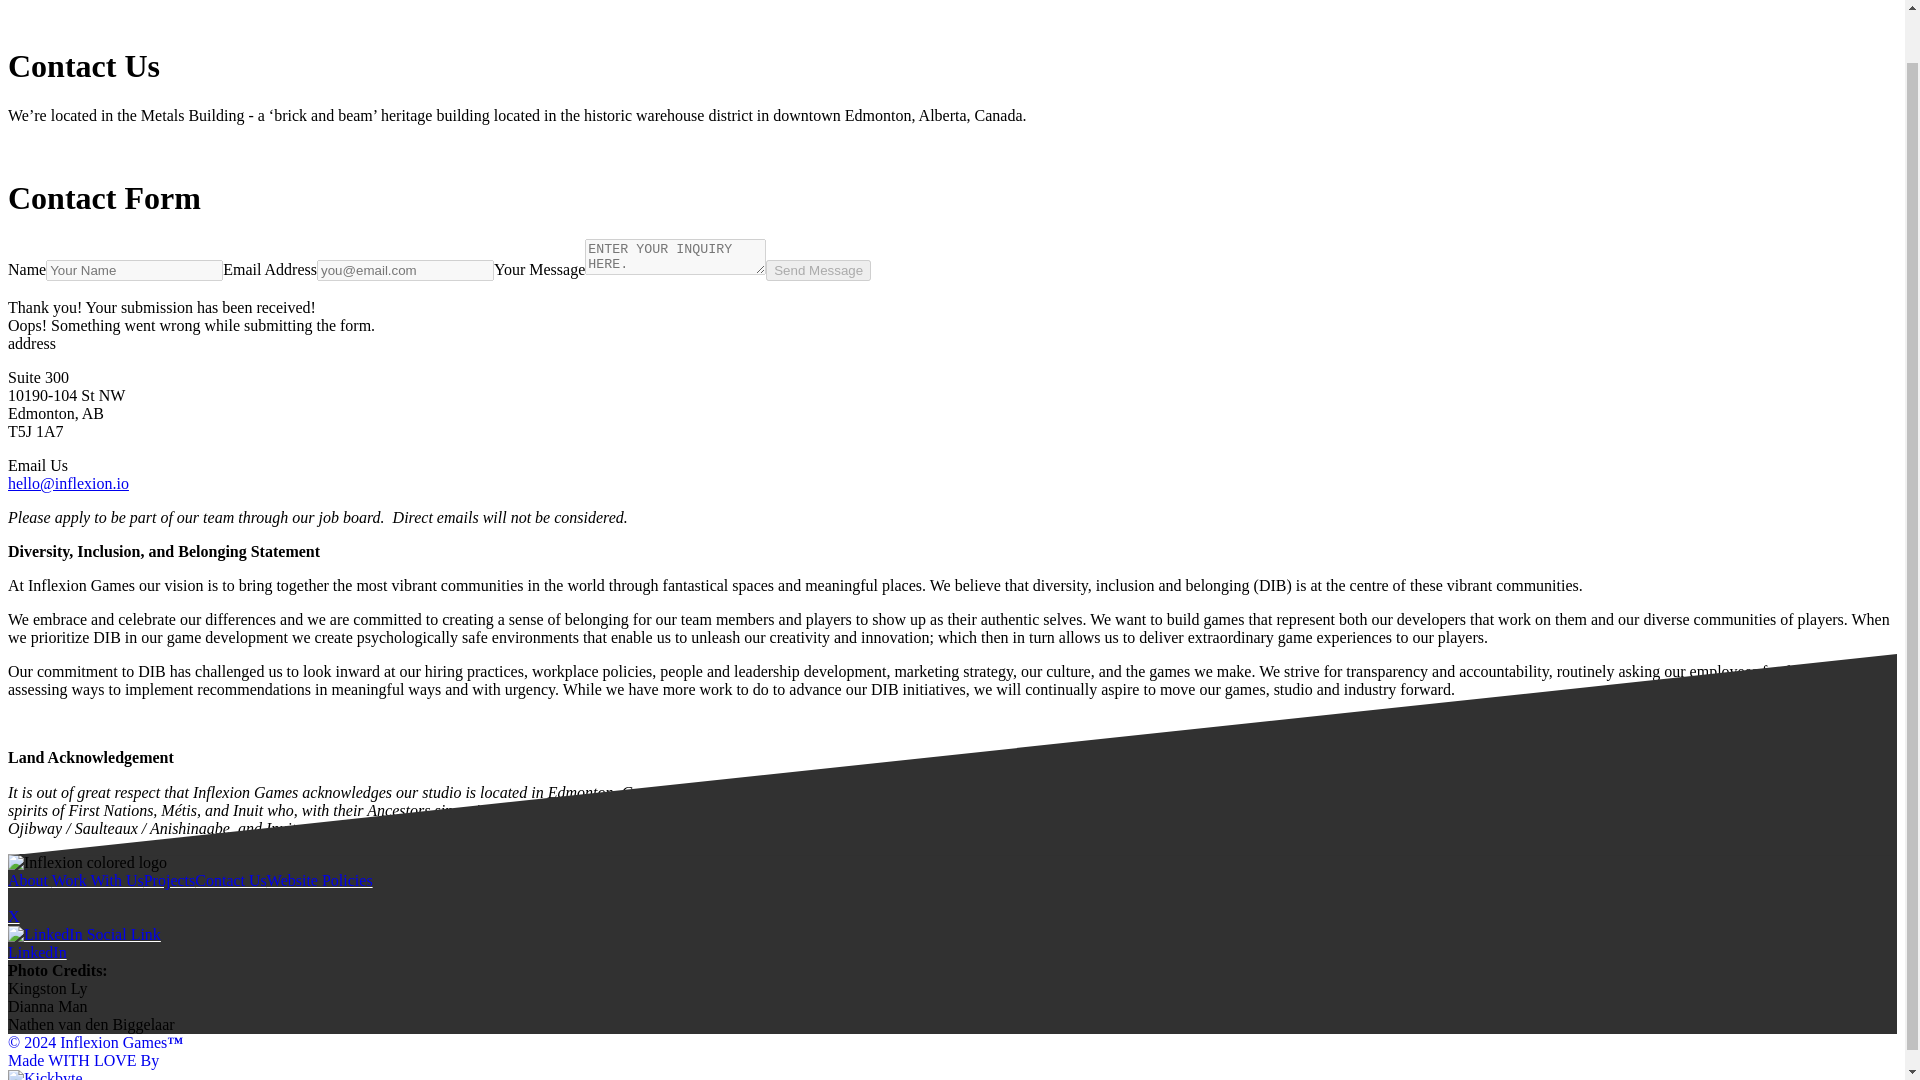 This screenshot has width=1920, height=1080. Describe the element at coordinates (190, 934) in the screenshot. I see `X` at that location.